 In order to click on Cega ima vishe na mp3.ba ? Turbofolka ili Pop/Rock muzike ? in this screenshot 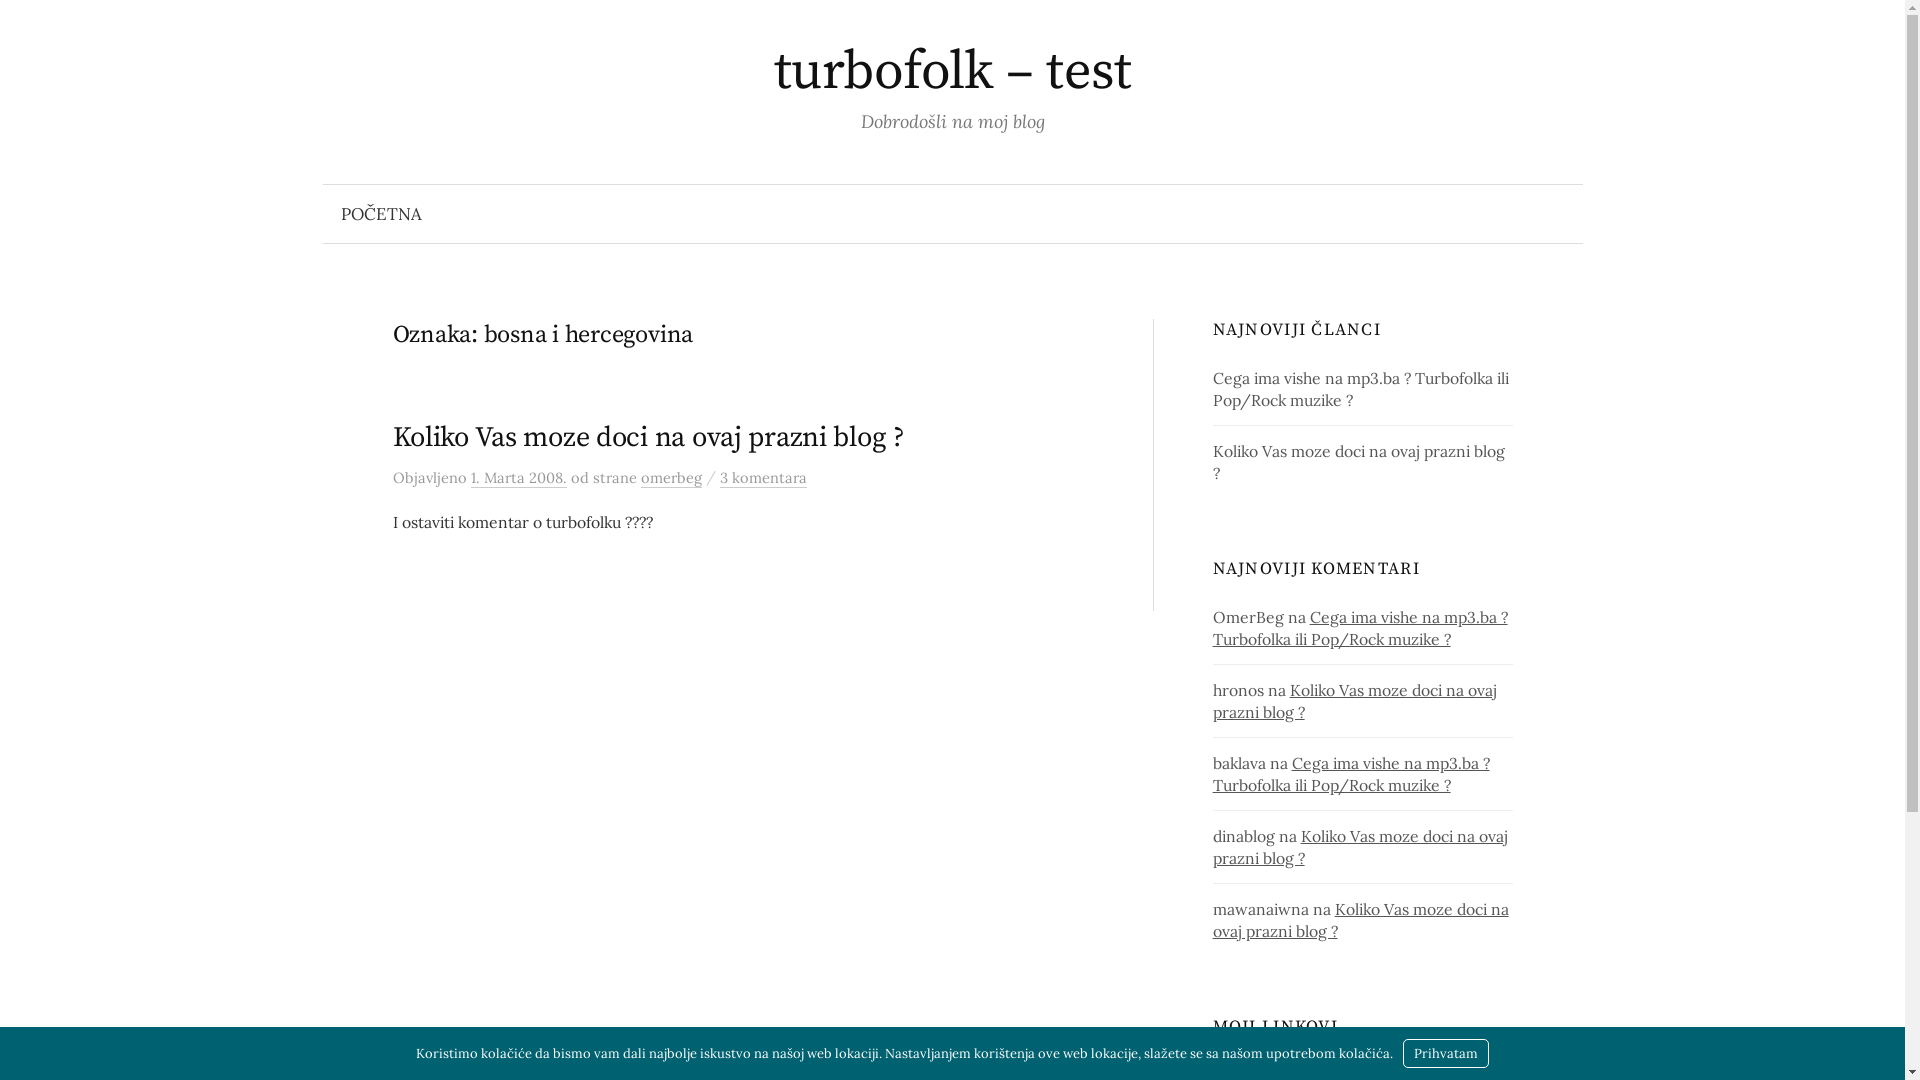, I will do `click(1361, 389)`.